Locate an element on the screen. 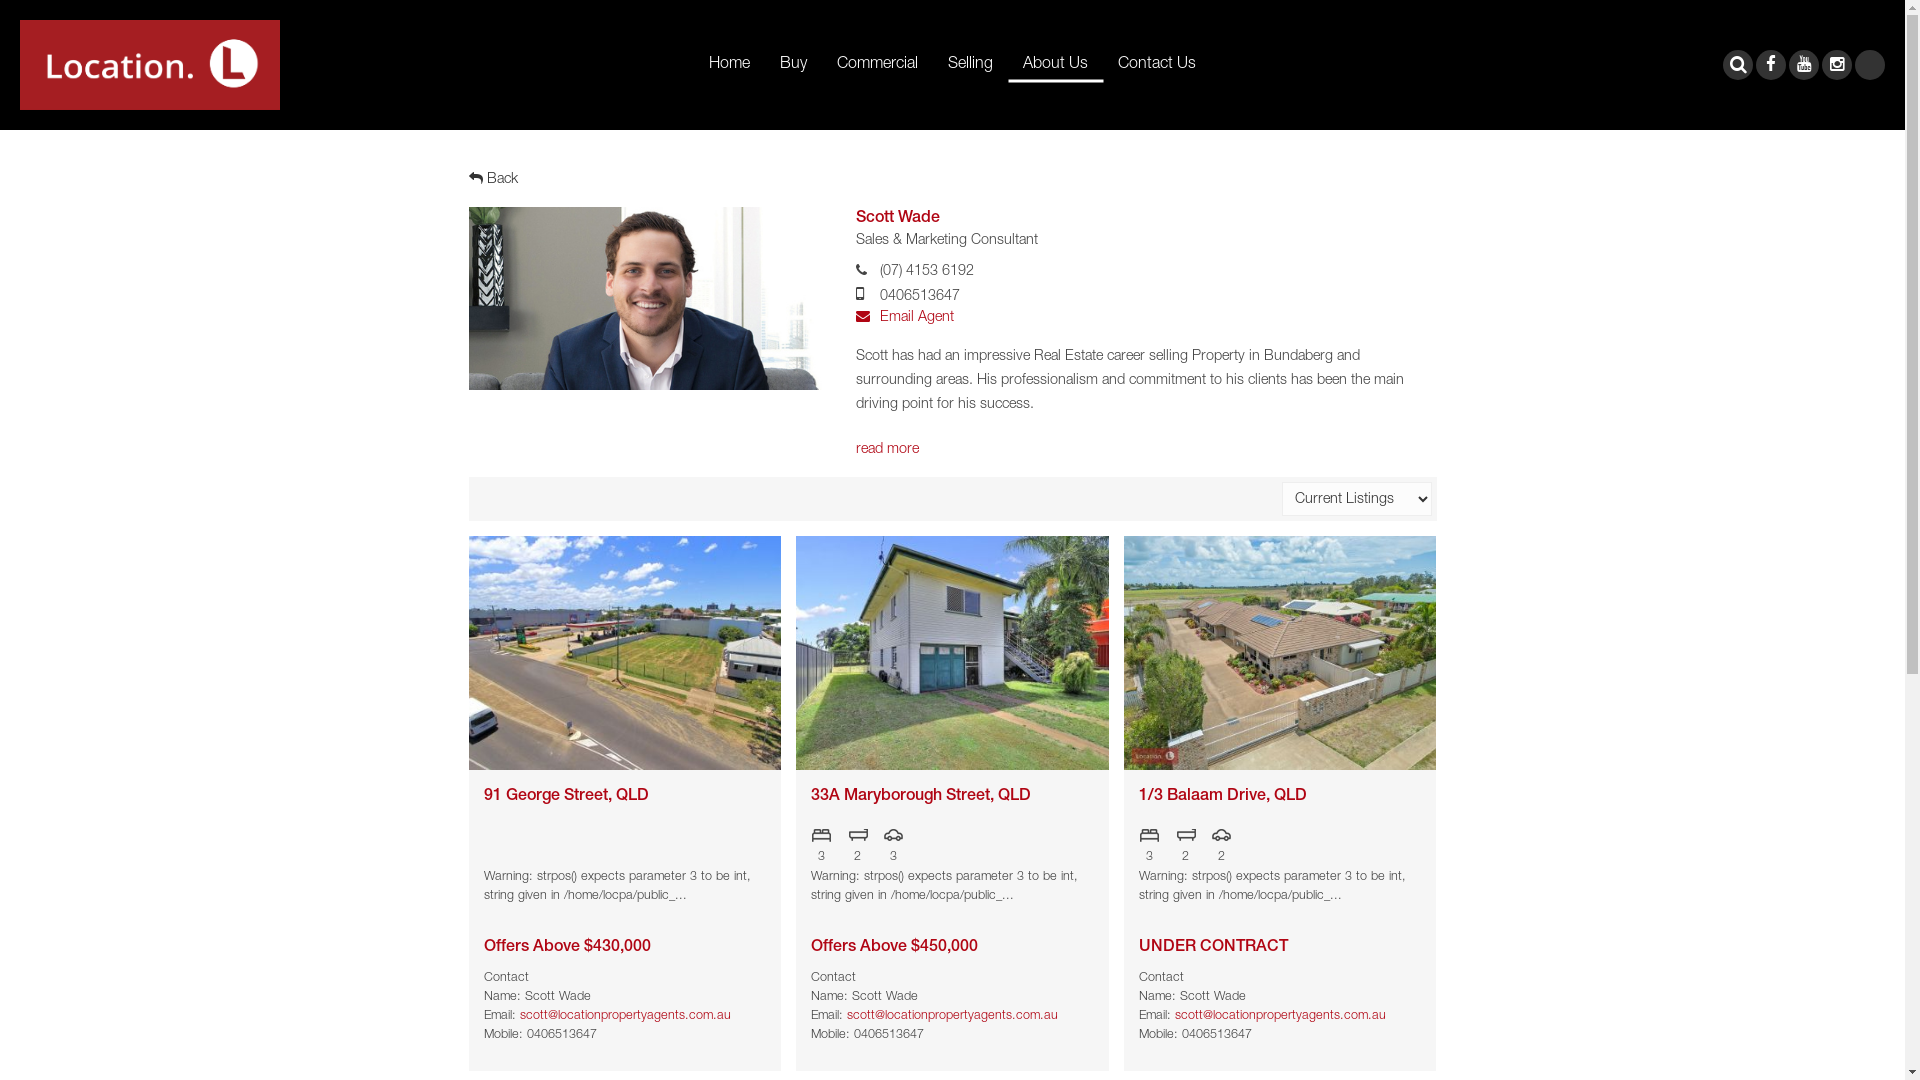  Selling is located at coordinates (970, 66).